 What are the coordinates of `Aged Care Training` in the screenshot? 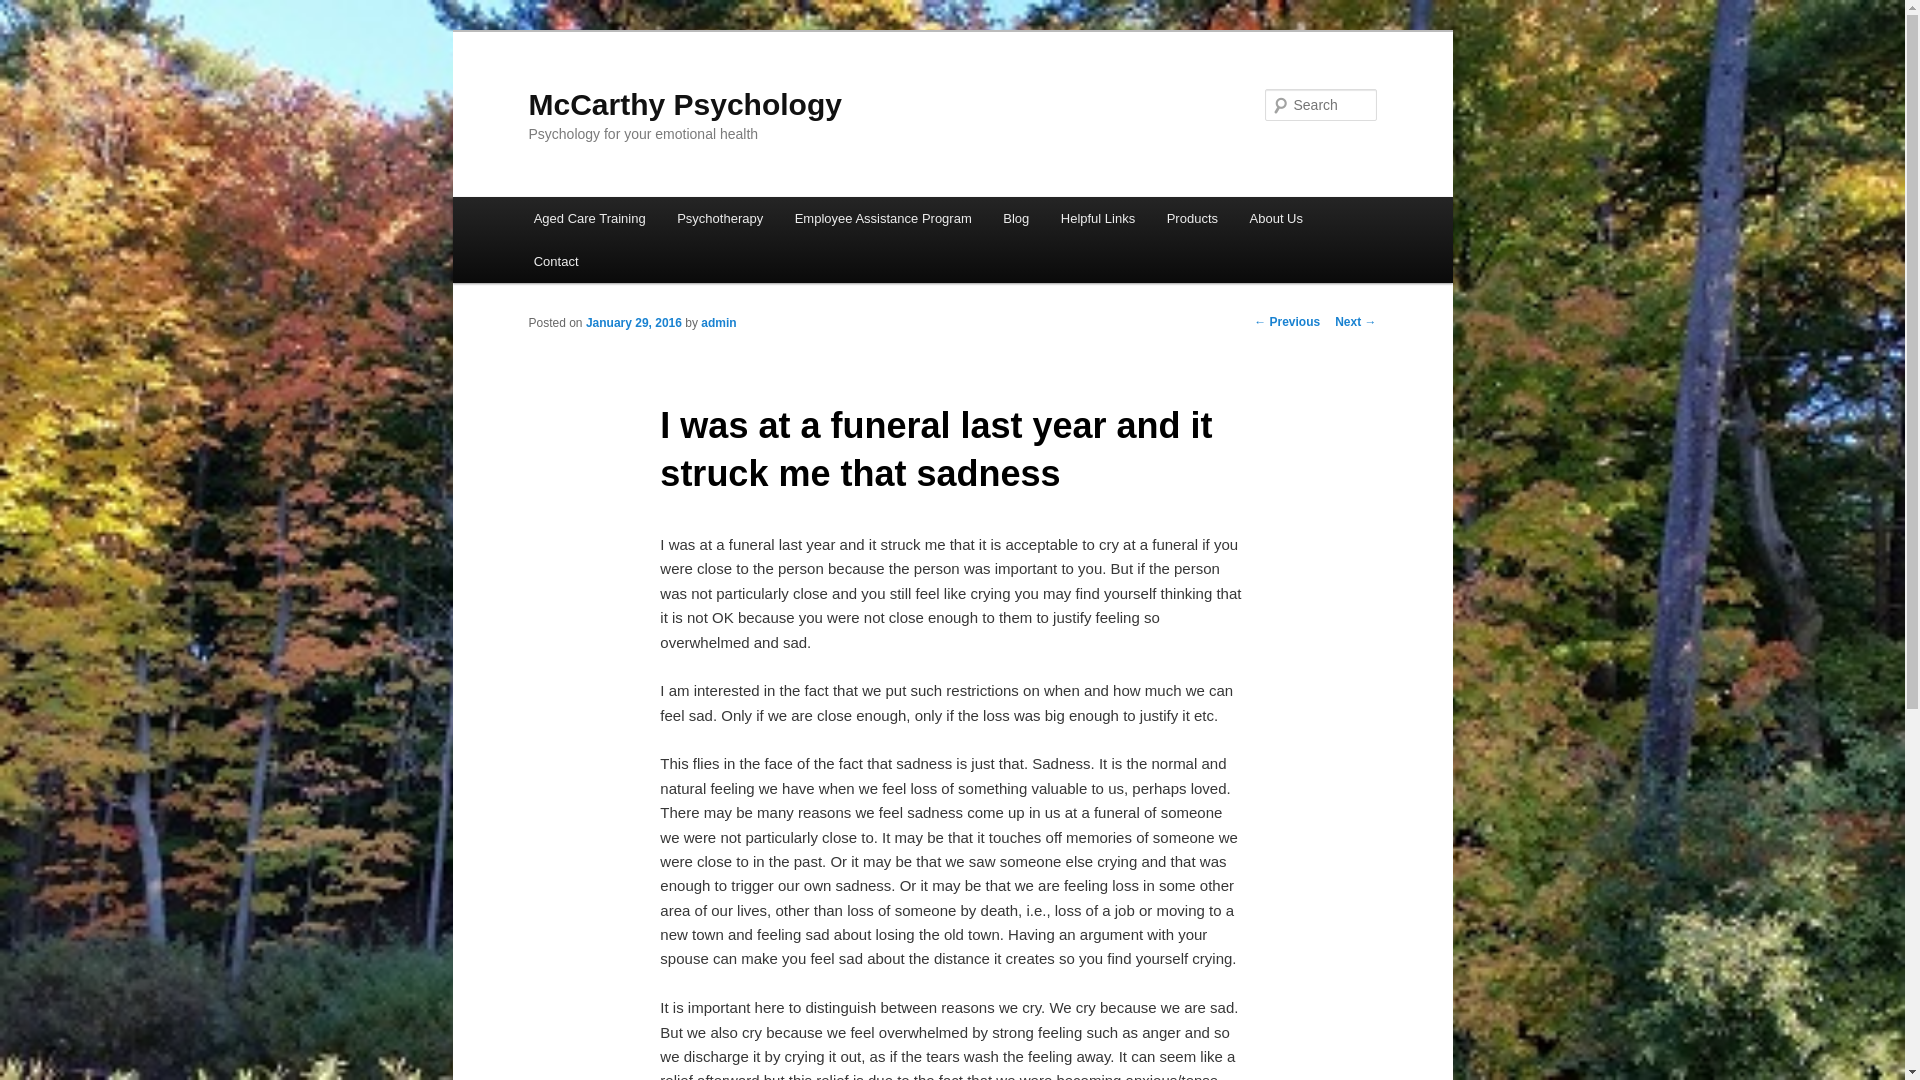 It's located at (590, 218).